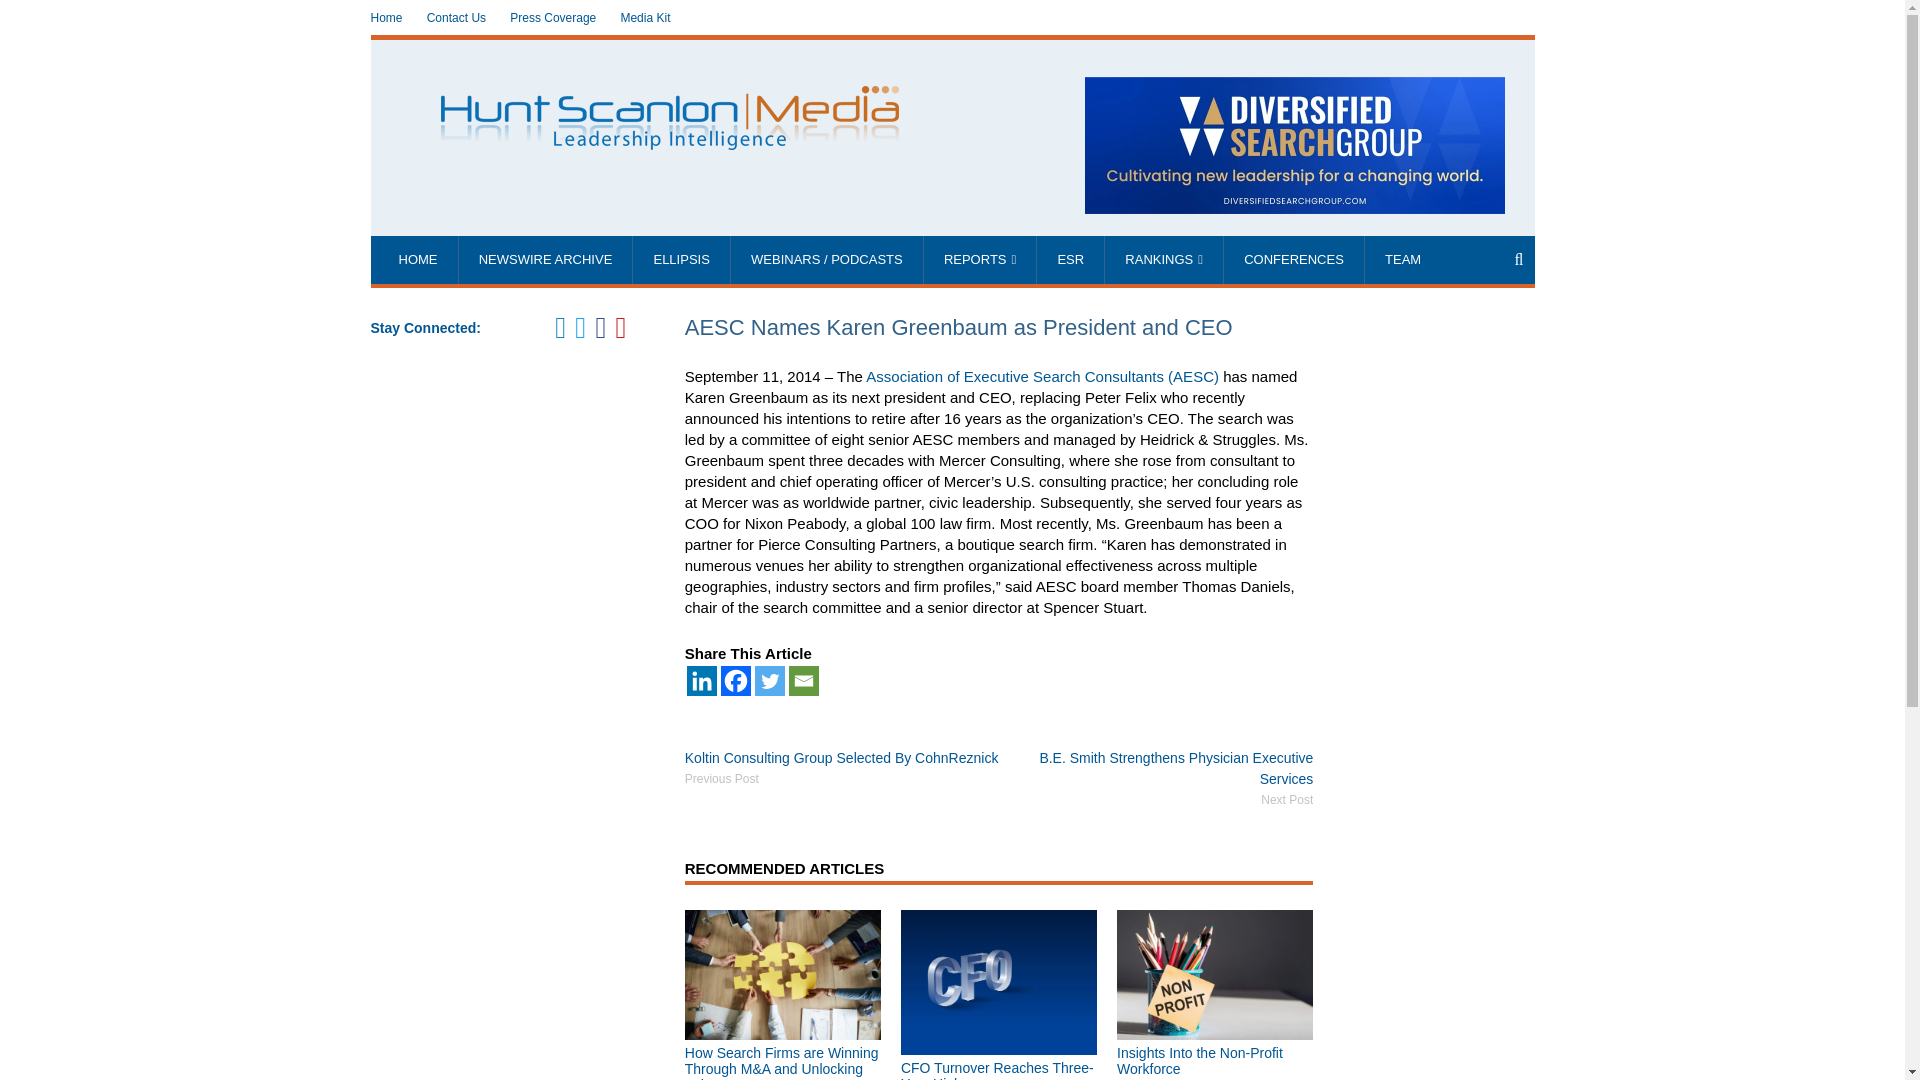 This screenshot has width=1920, height=1080. I want to click on Media Kit, so click(645, 18).